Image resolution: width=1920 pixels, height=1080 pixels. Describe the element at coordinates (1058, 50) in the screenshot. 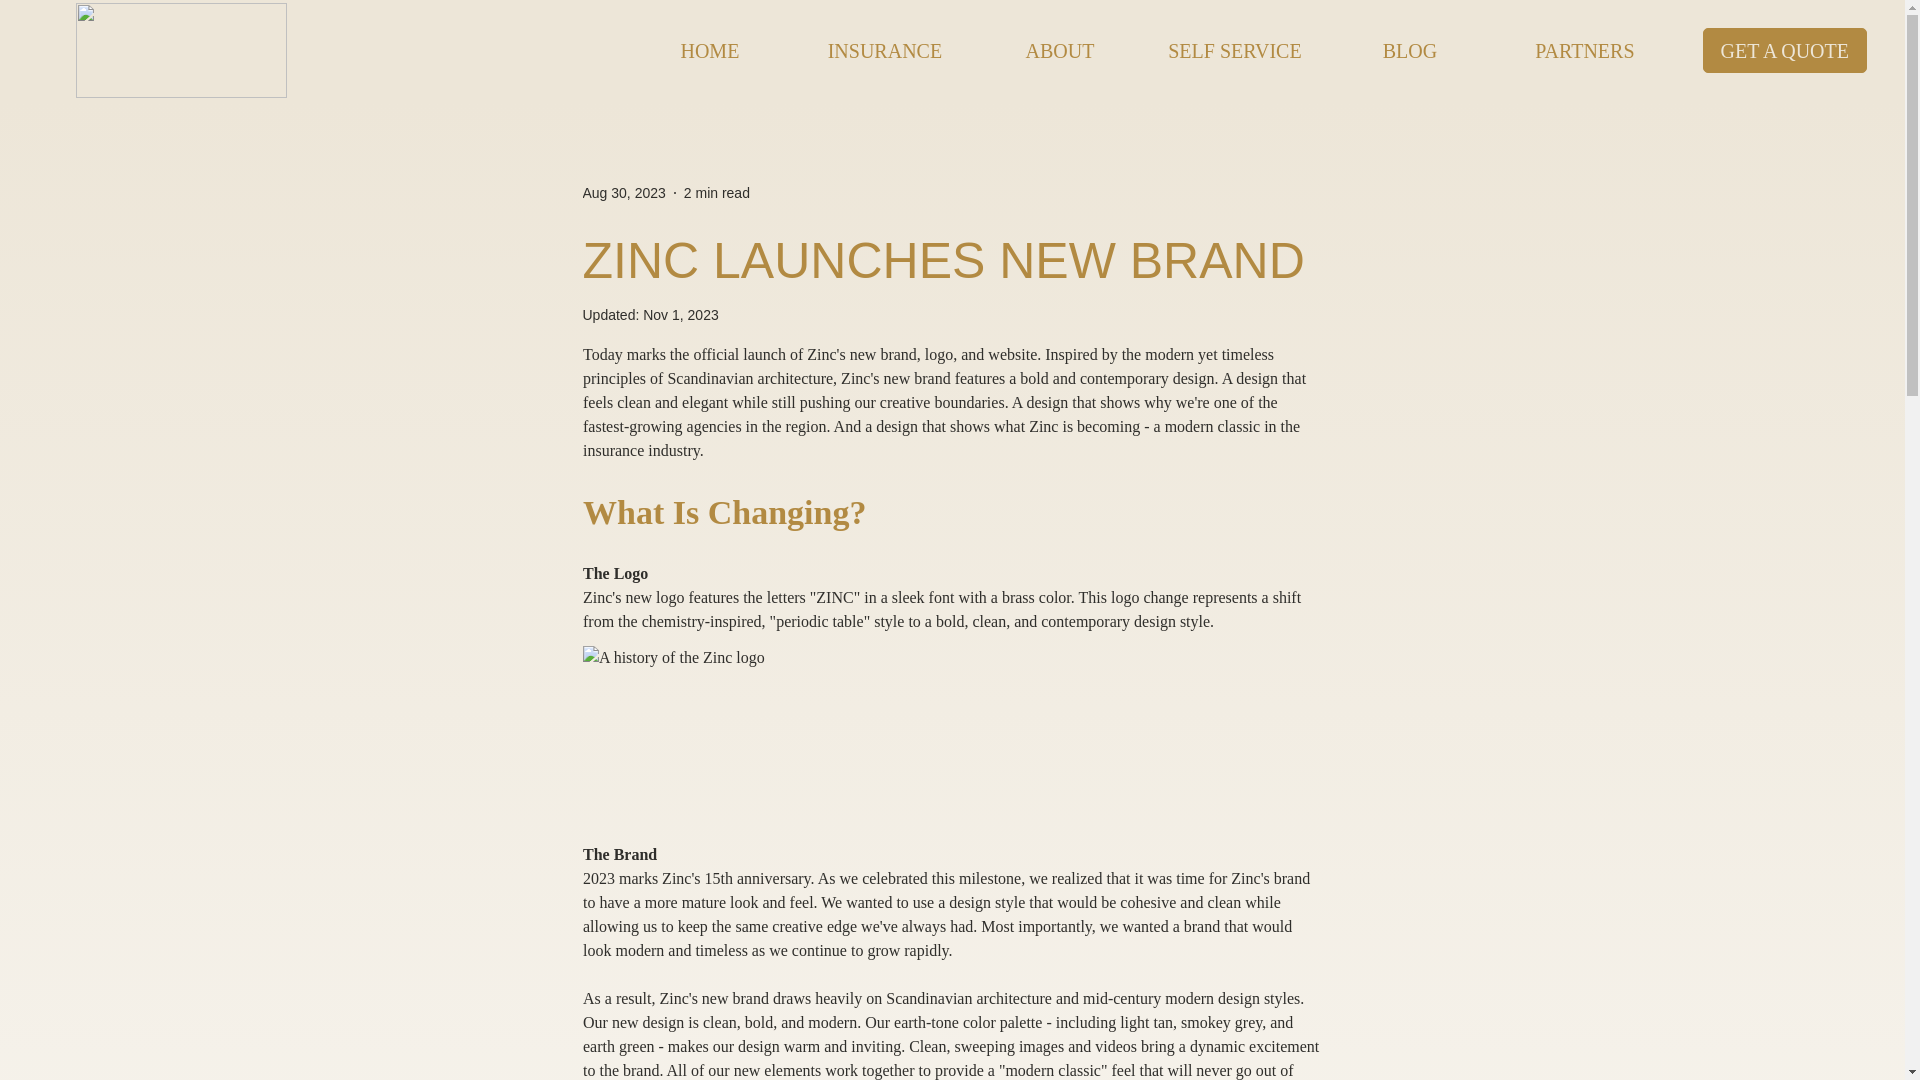

I see `ABOUT` at that location.